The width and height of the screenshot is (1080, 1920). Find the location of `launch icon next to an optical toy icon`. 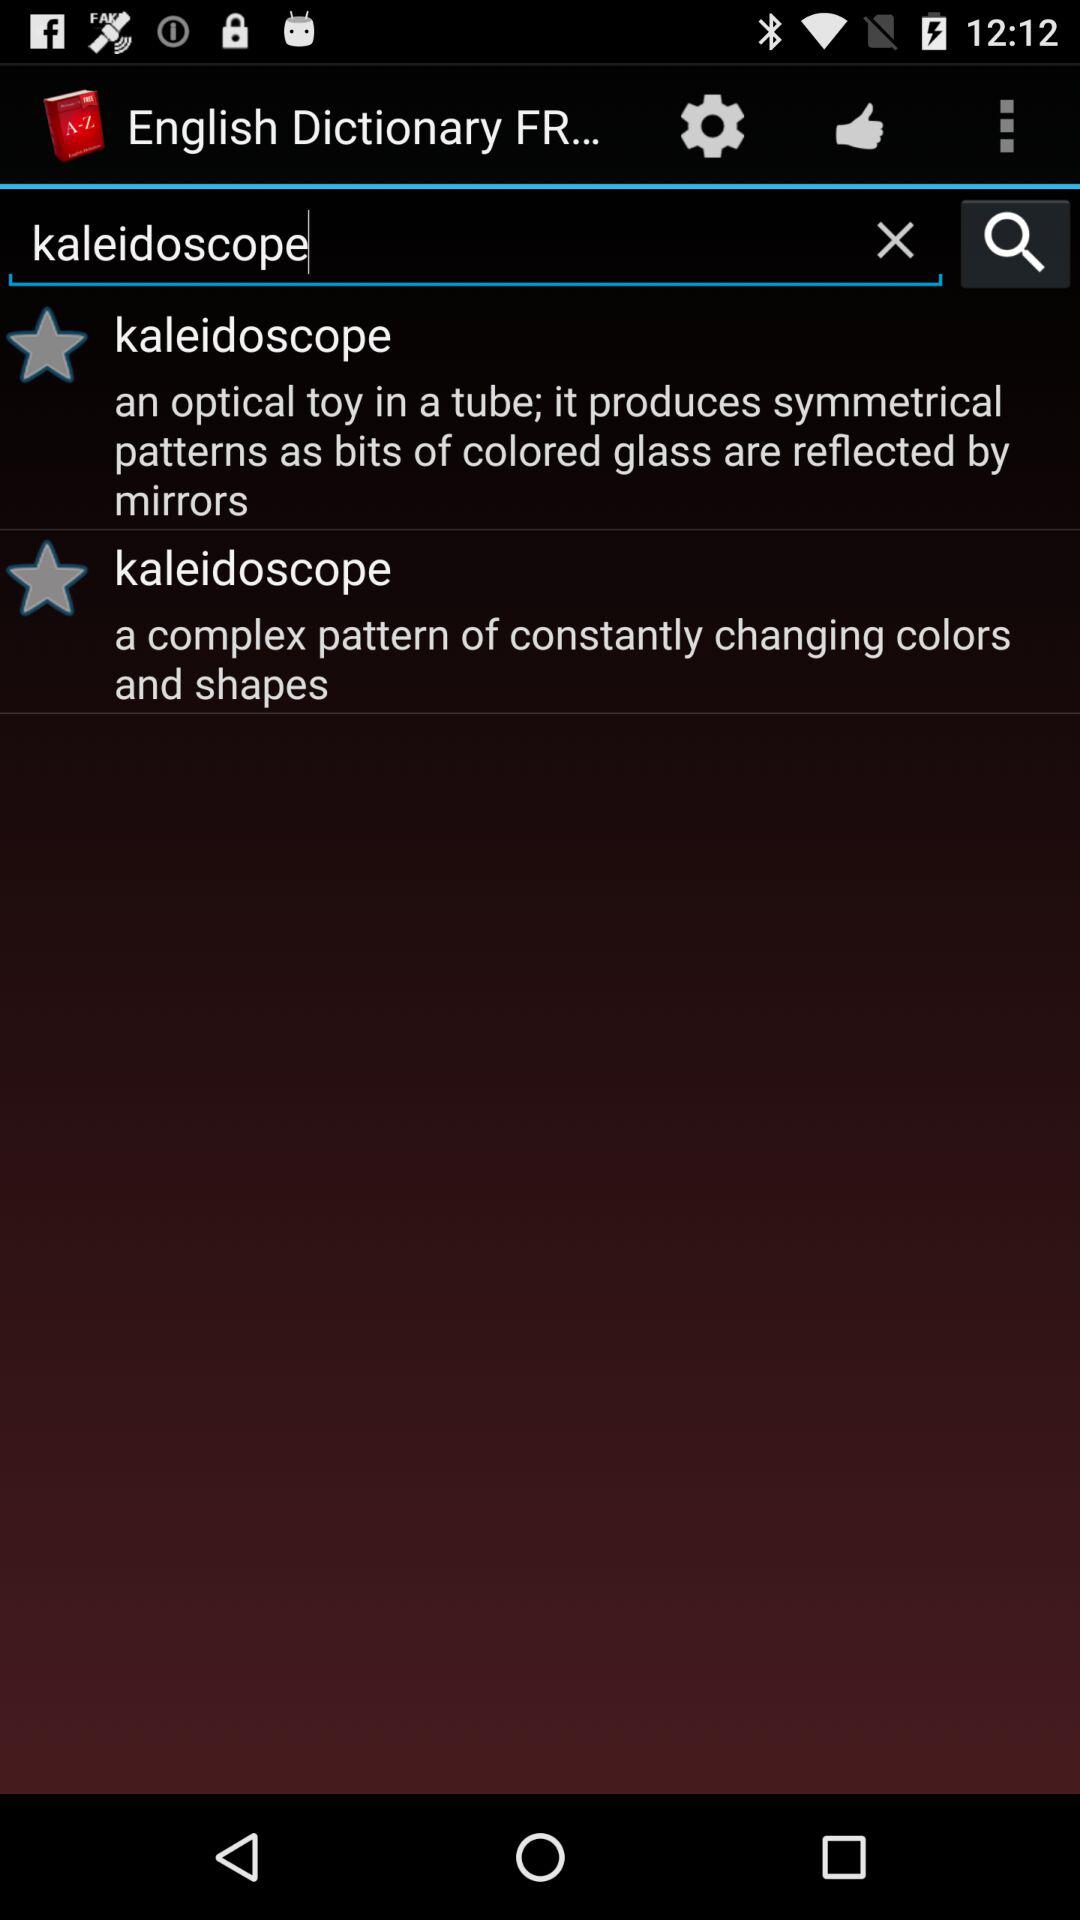

launch icon next to an optical toy icon is located at coordinates (54, 577).